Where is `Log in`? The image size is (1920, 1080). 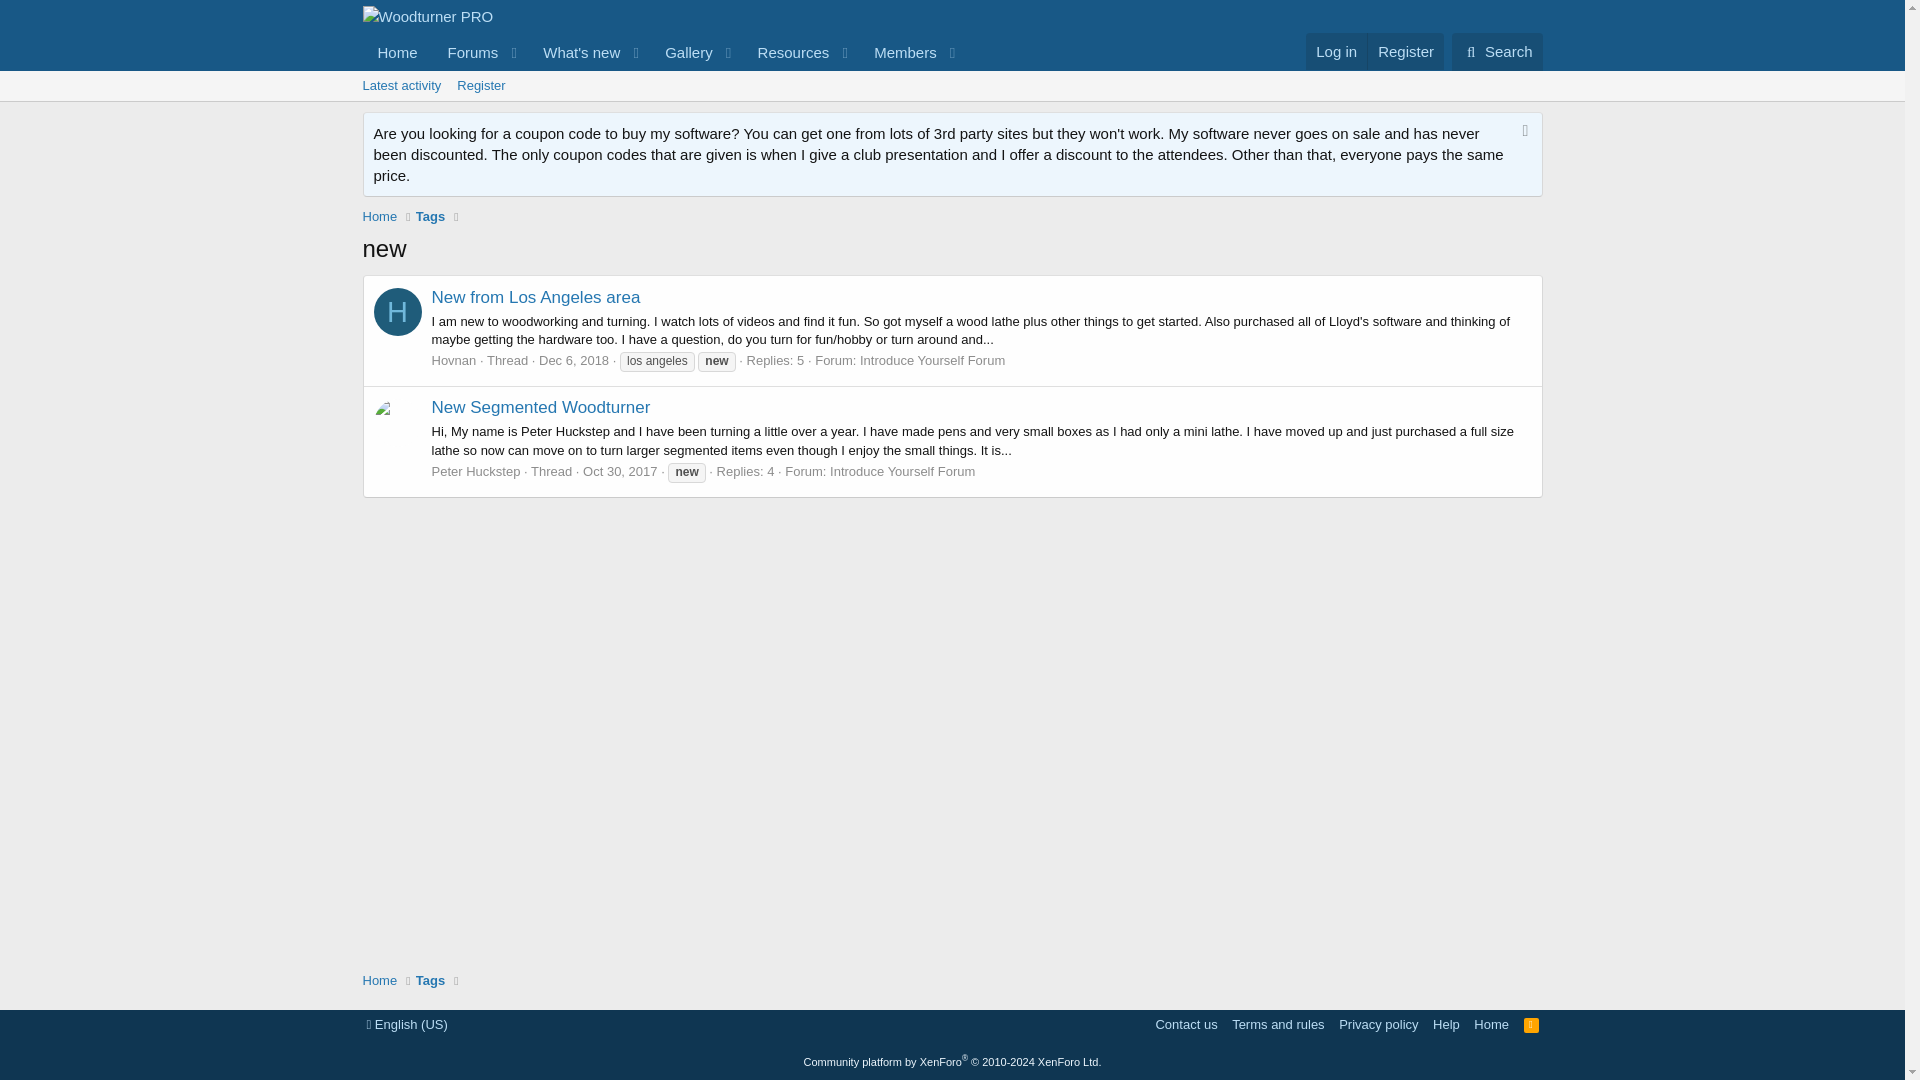
Log in is located at coordinates (1405, 52).